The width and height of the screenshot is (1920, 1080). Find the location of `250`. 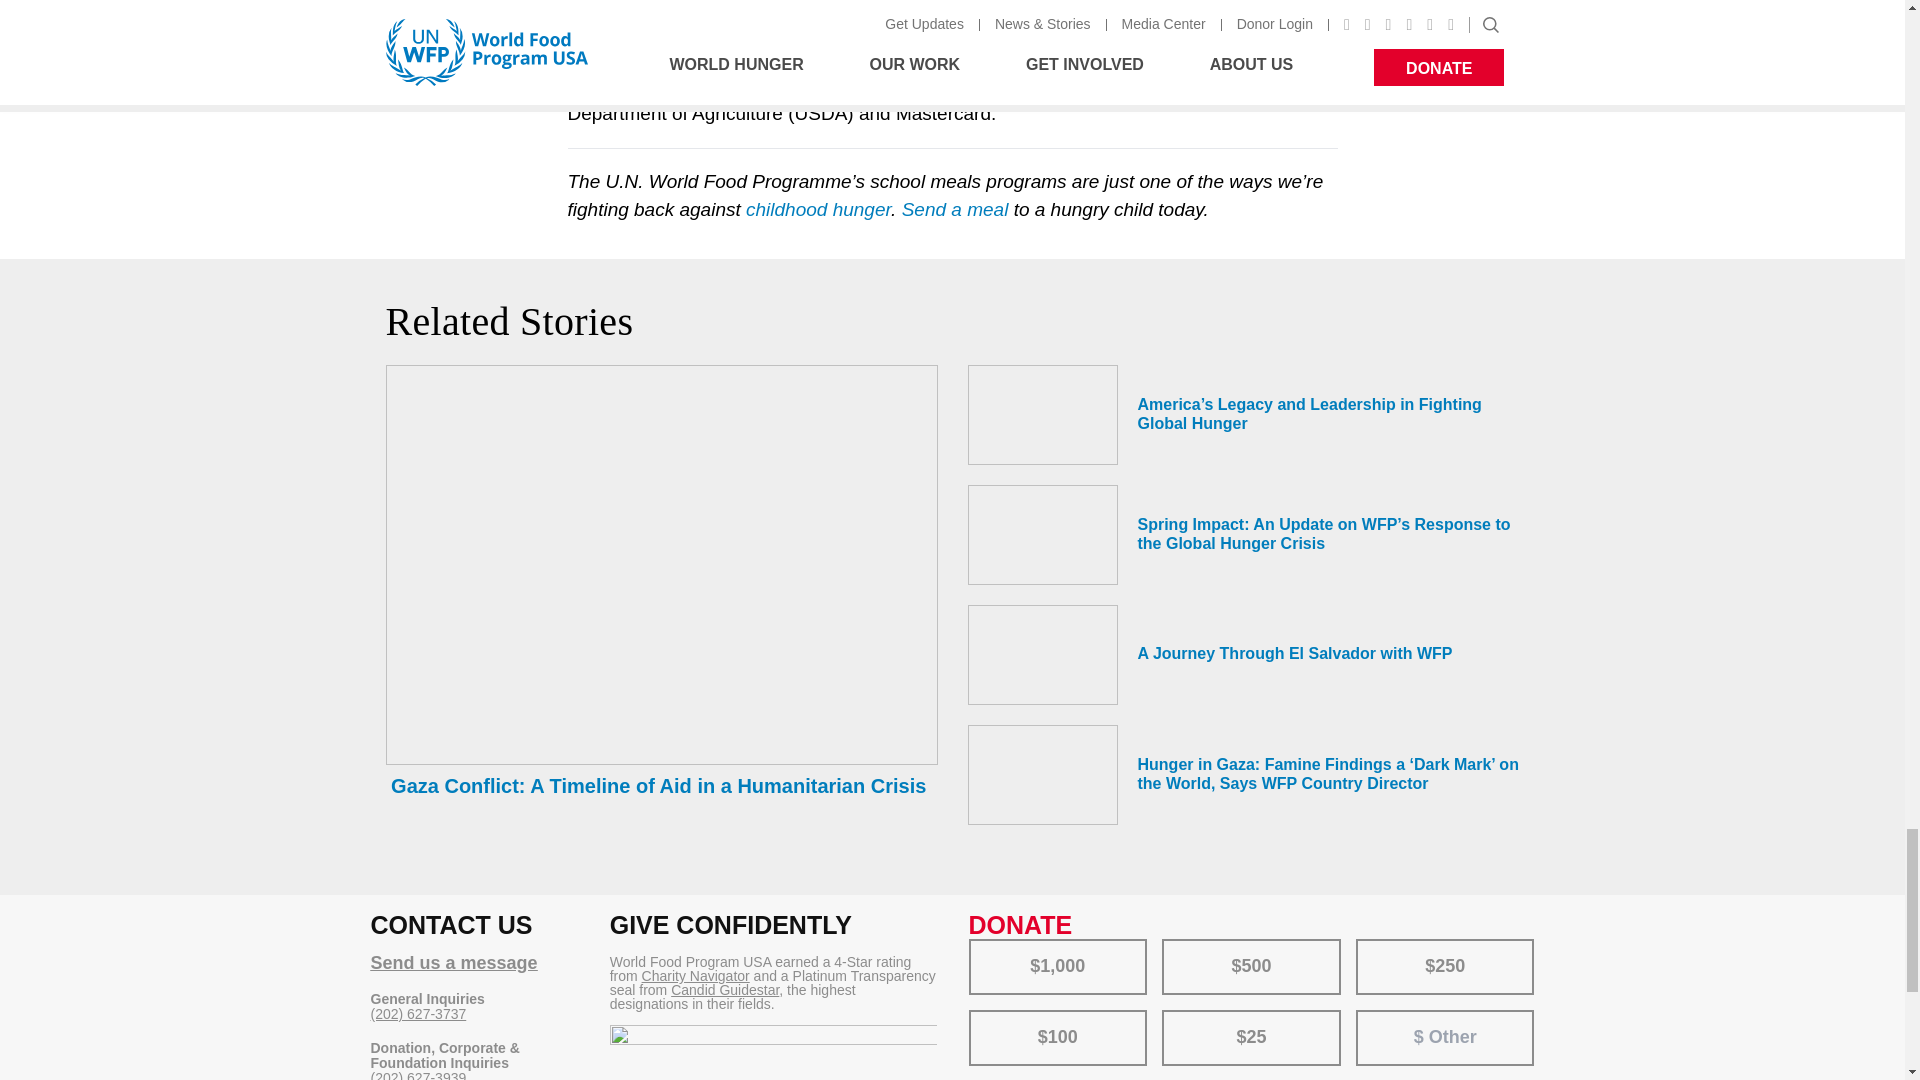

250 is located at coordinates (1370, 944).